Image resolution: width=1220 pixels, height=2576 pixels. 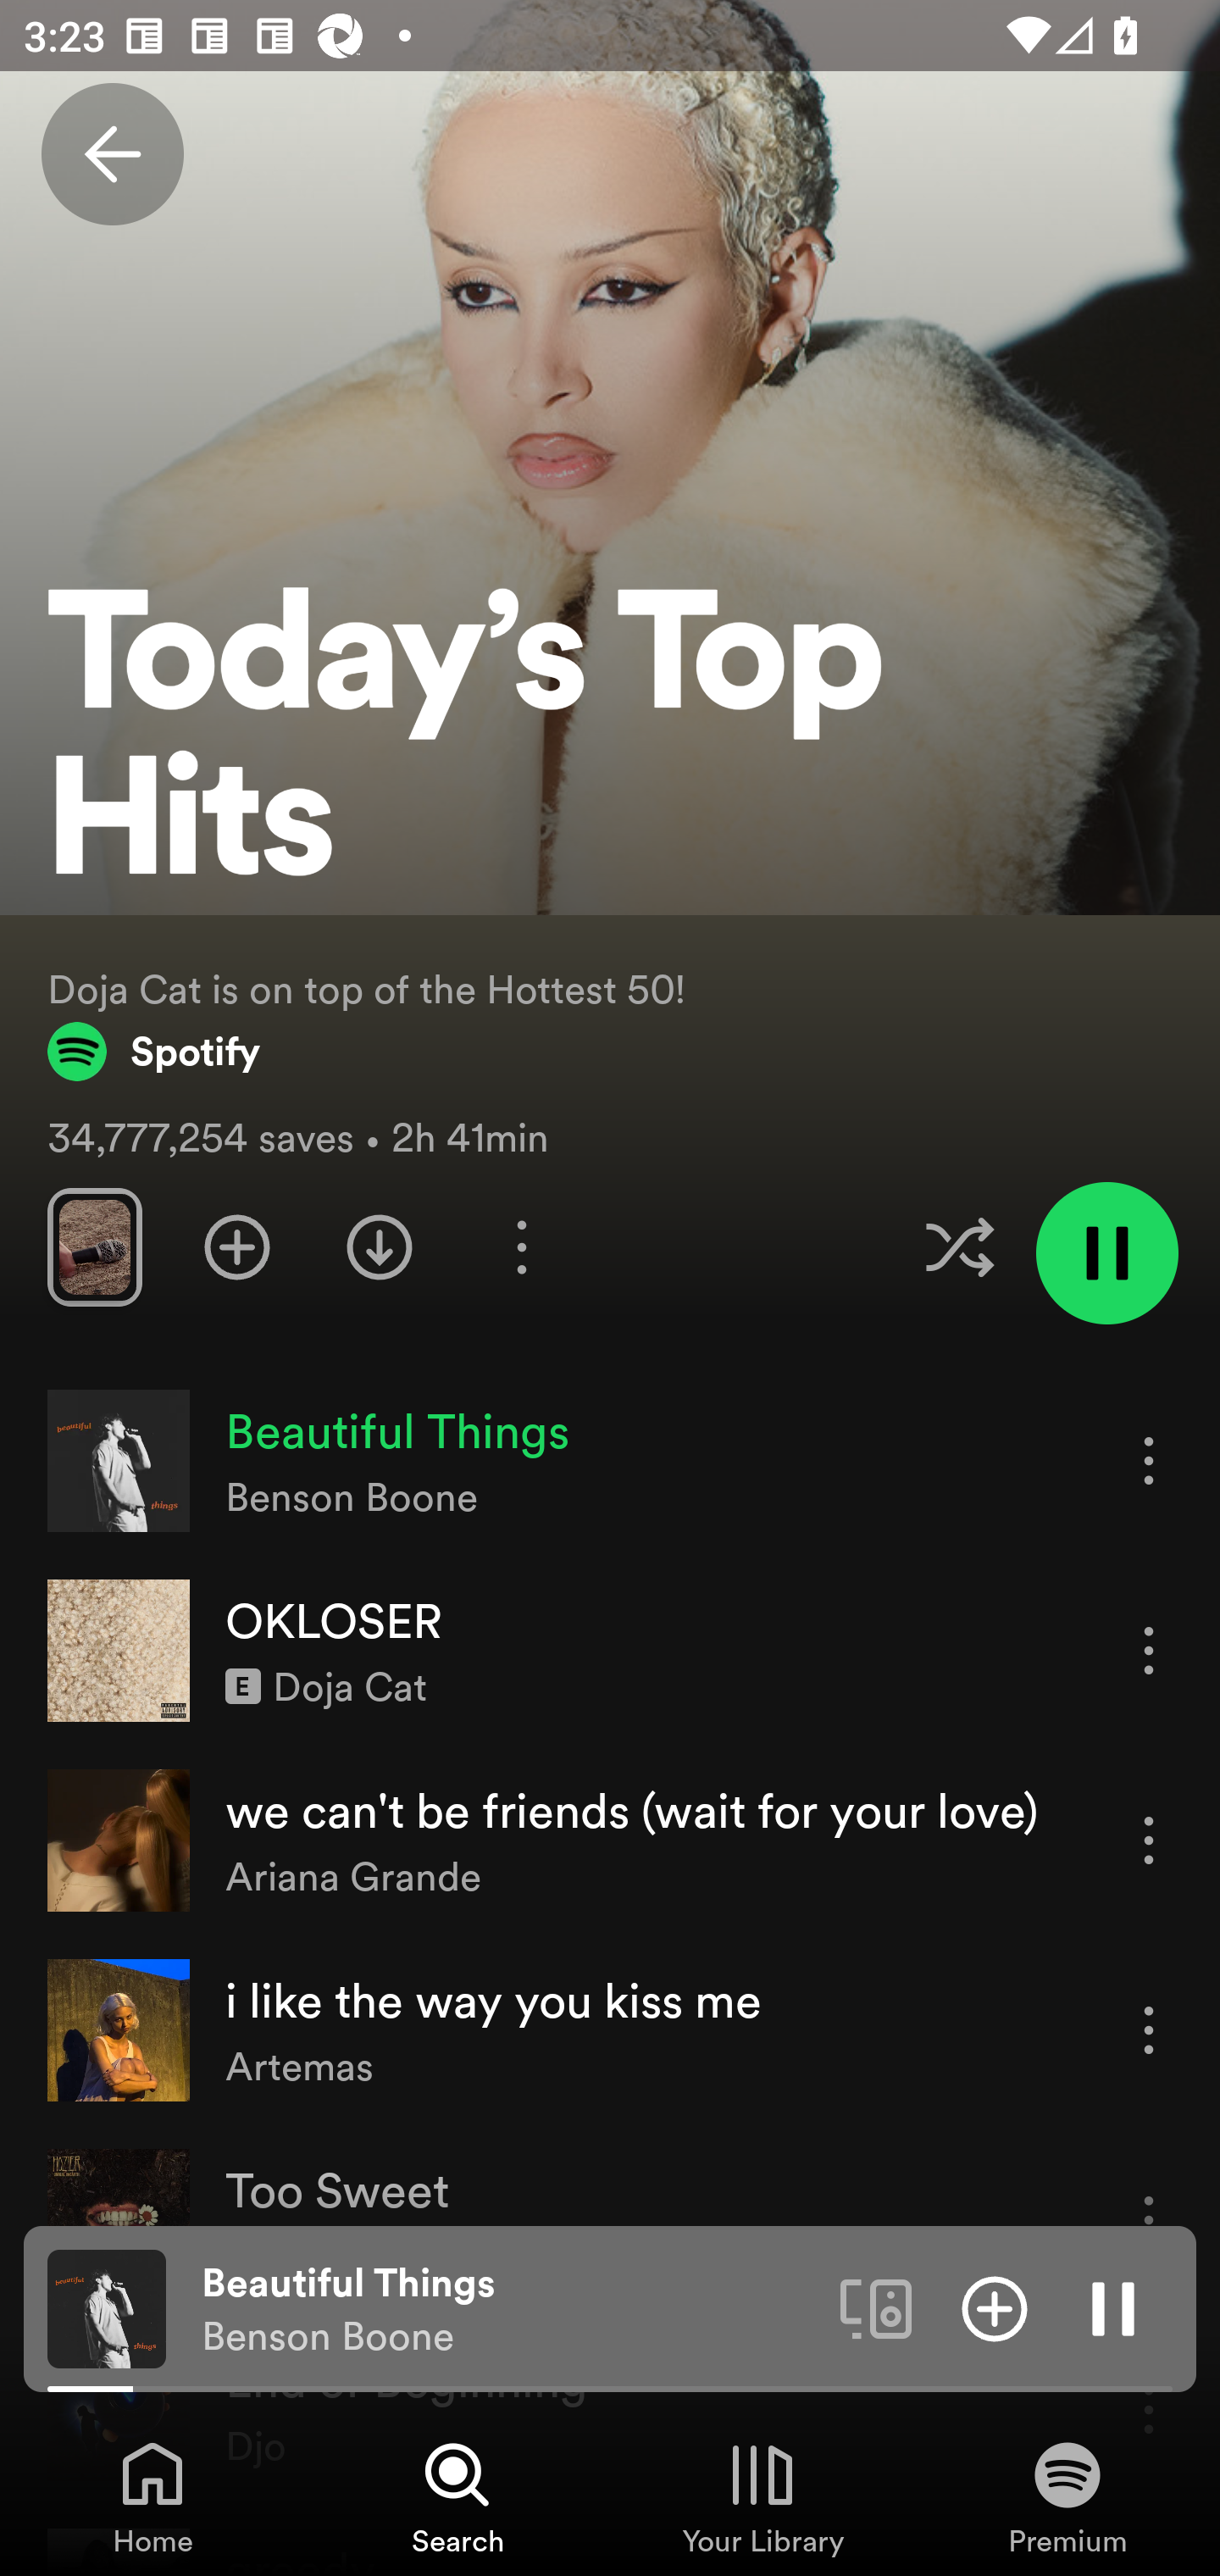 I want to click on More options for song i like the way you kiss me, so click(x=1149, y=2030).